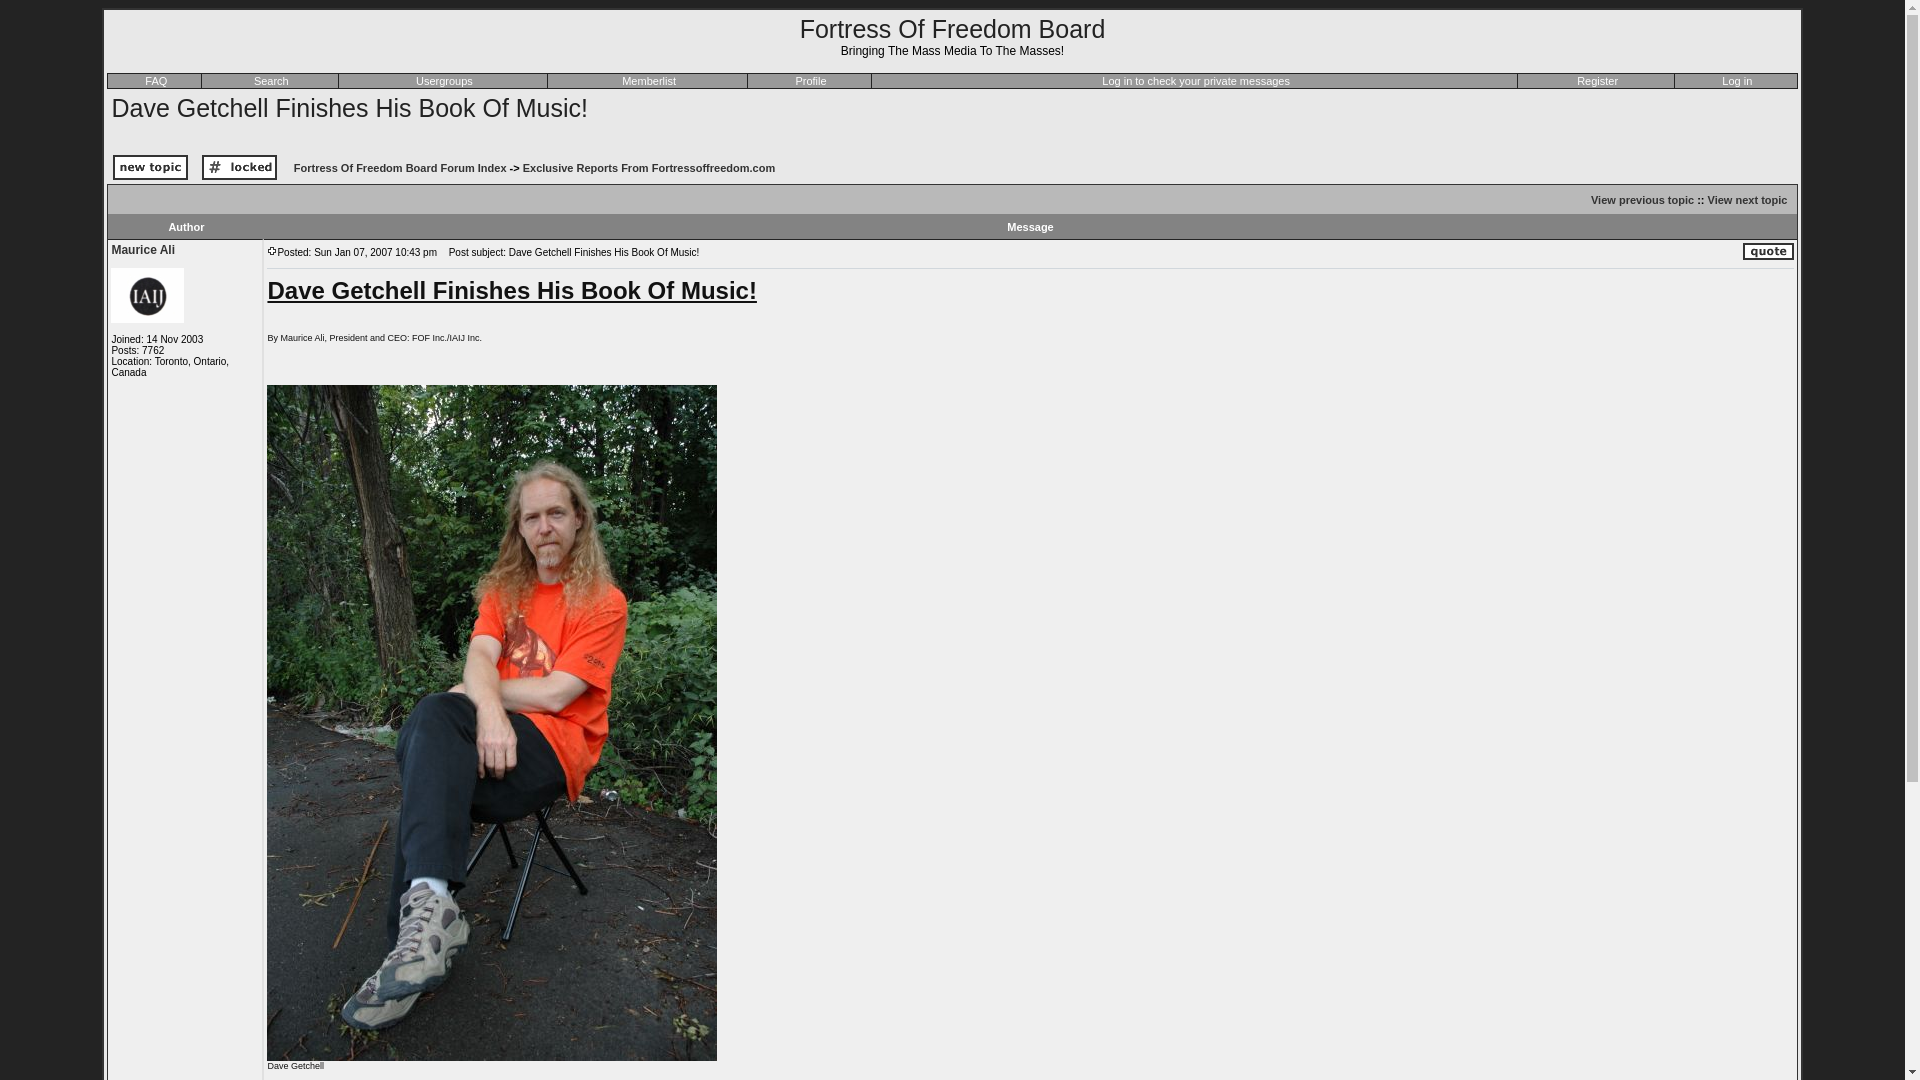 The image size is (1920, 1080). I want to click on Log in, so click(1736, 80).